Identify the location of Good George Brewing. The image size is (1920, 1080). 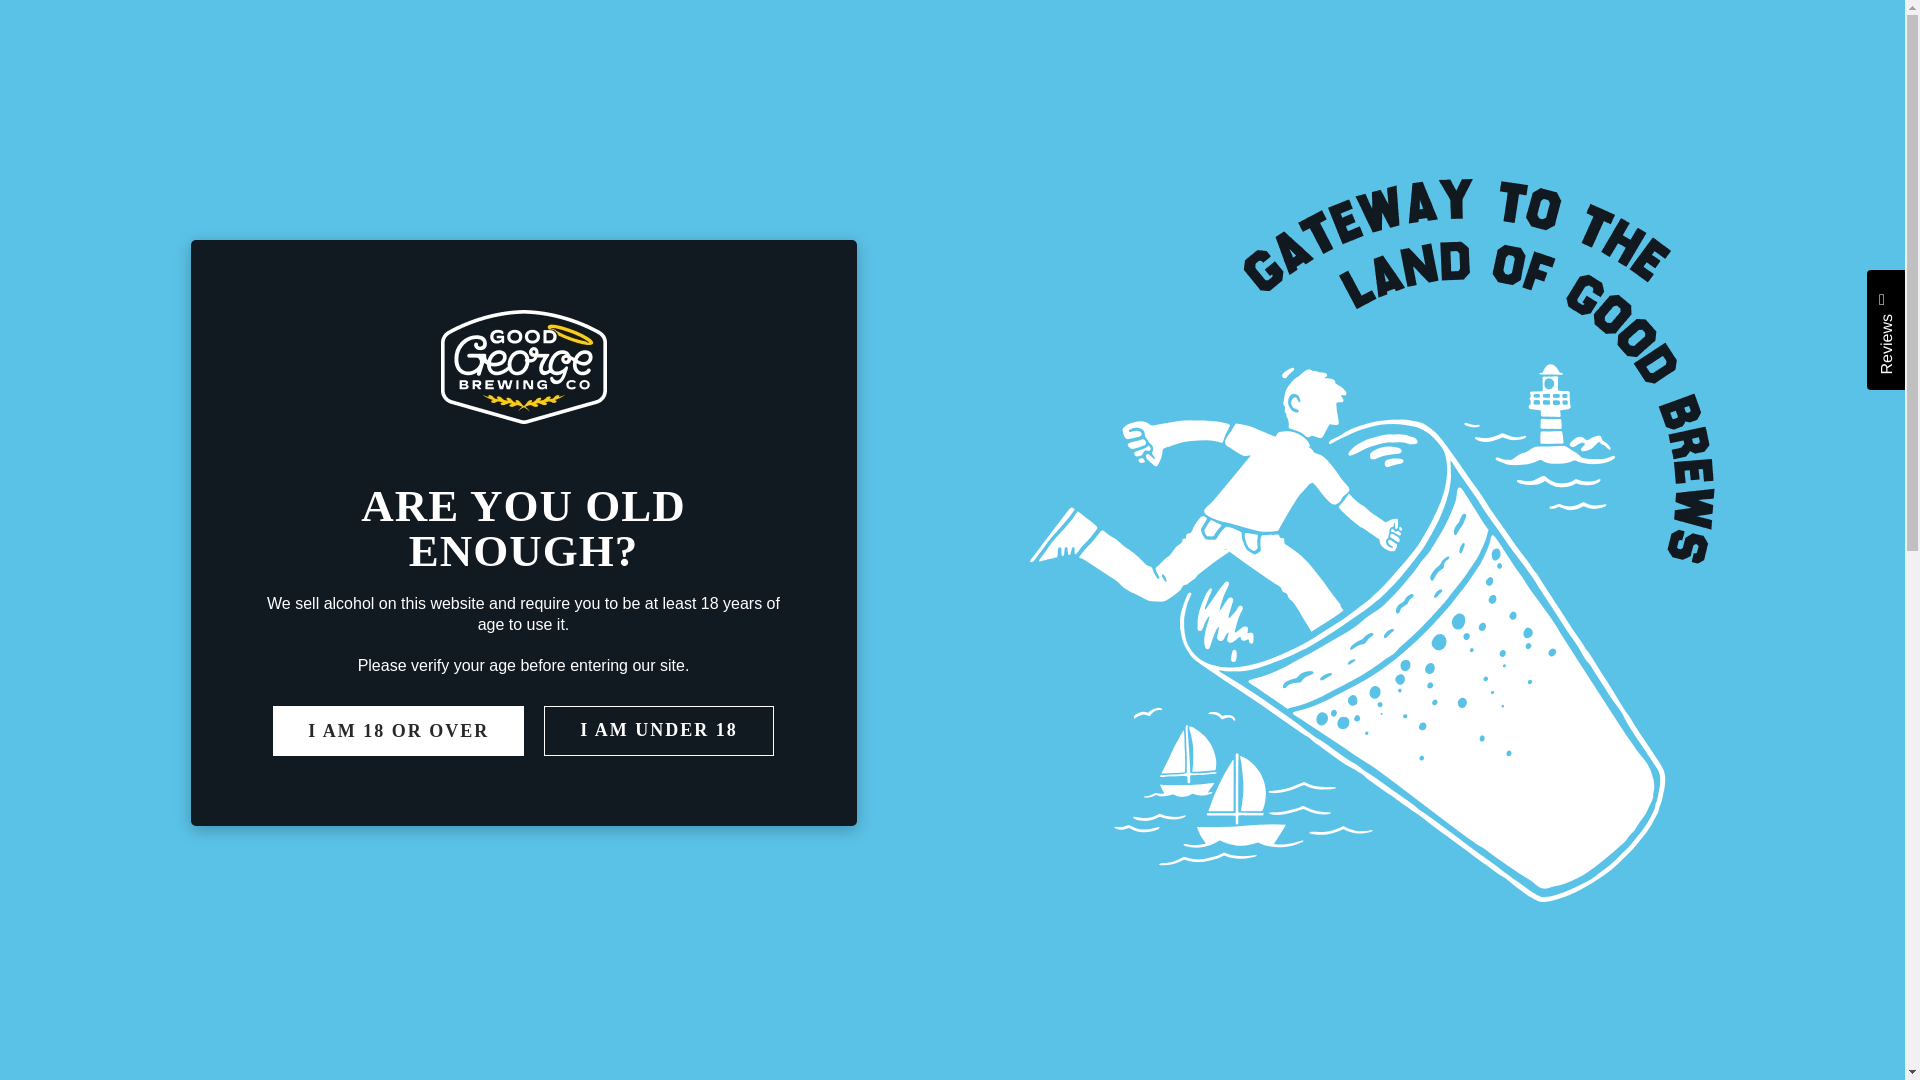
(1702, 91).